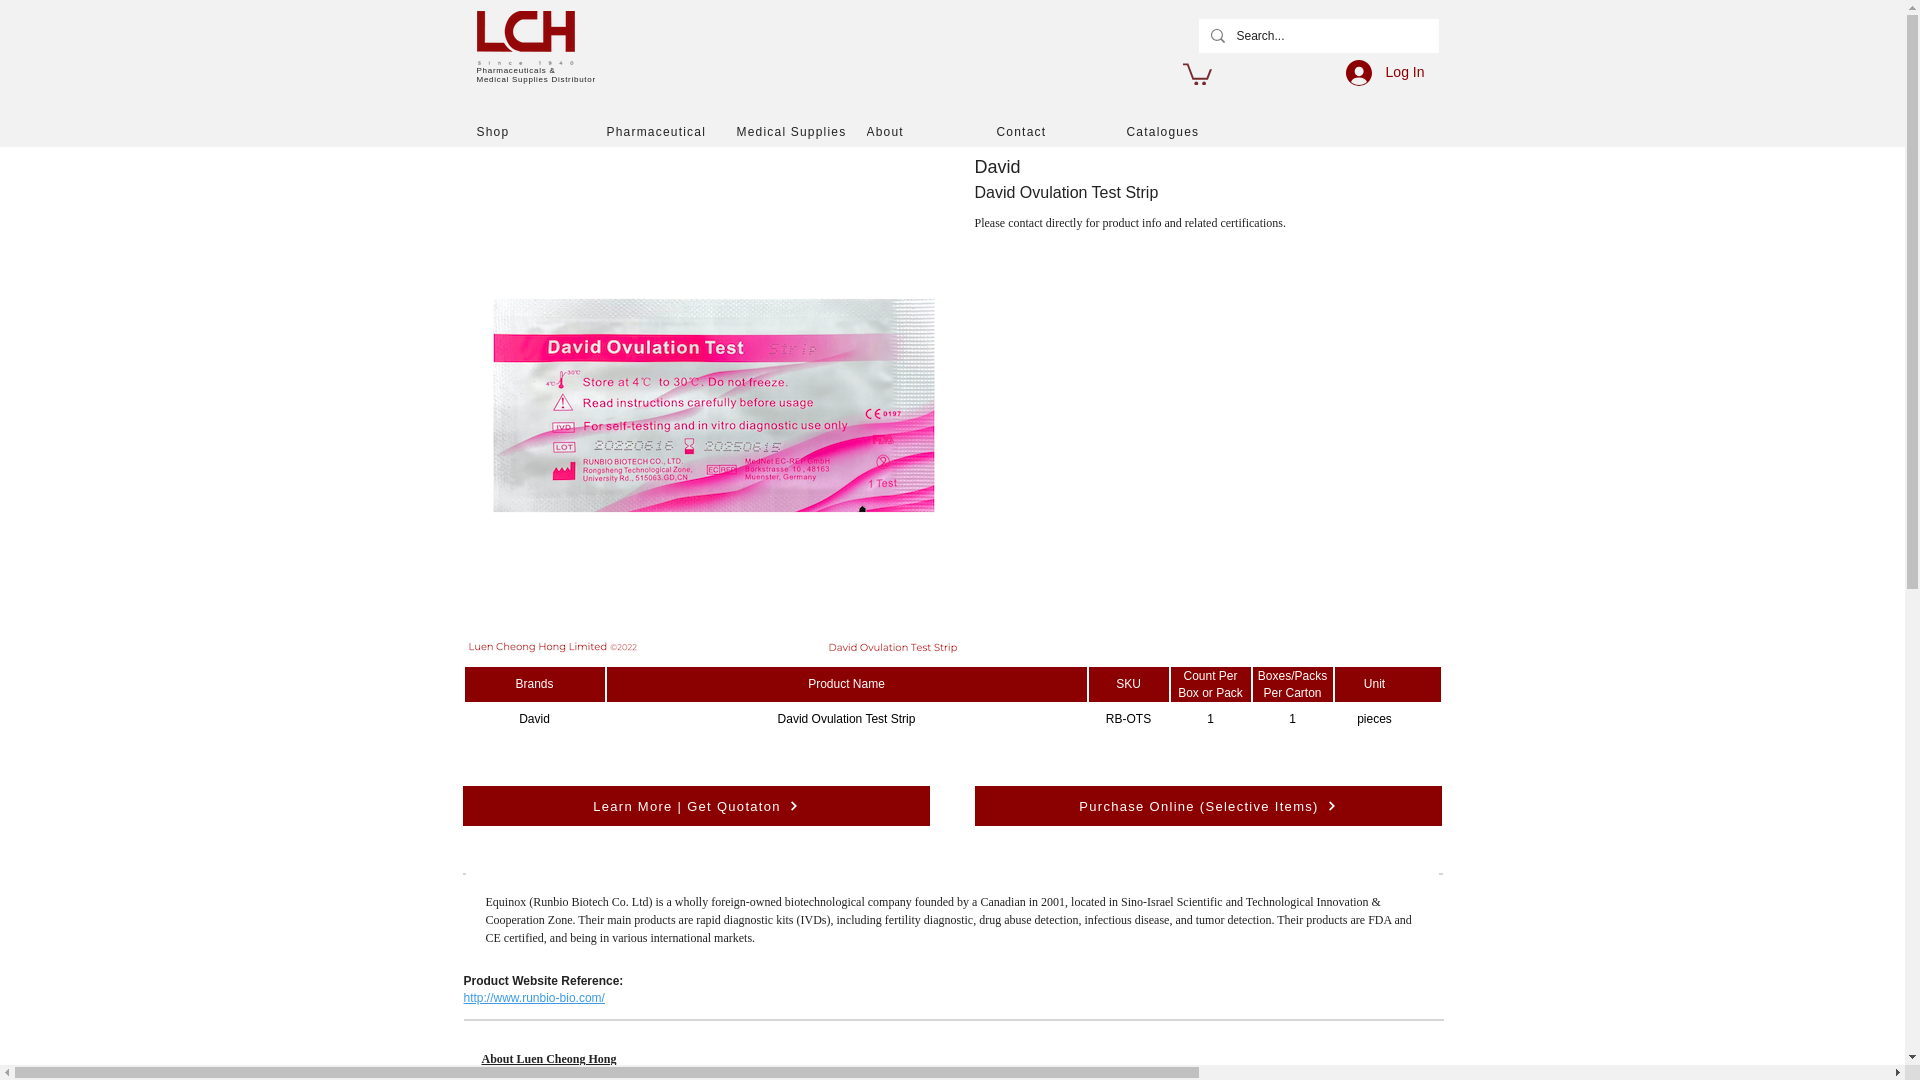  What do you see at coordinates (670, 131) in the screenshot?
I see `Pharmaceutical` at bounding box center [670, 131].